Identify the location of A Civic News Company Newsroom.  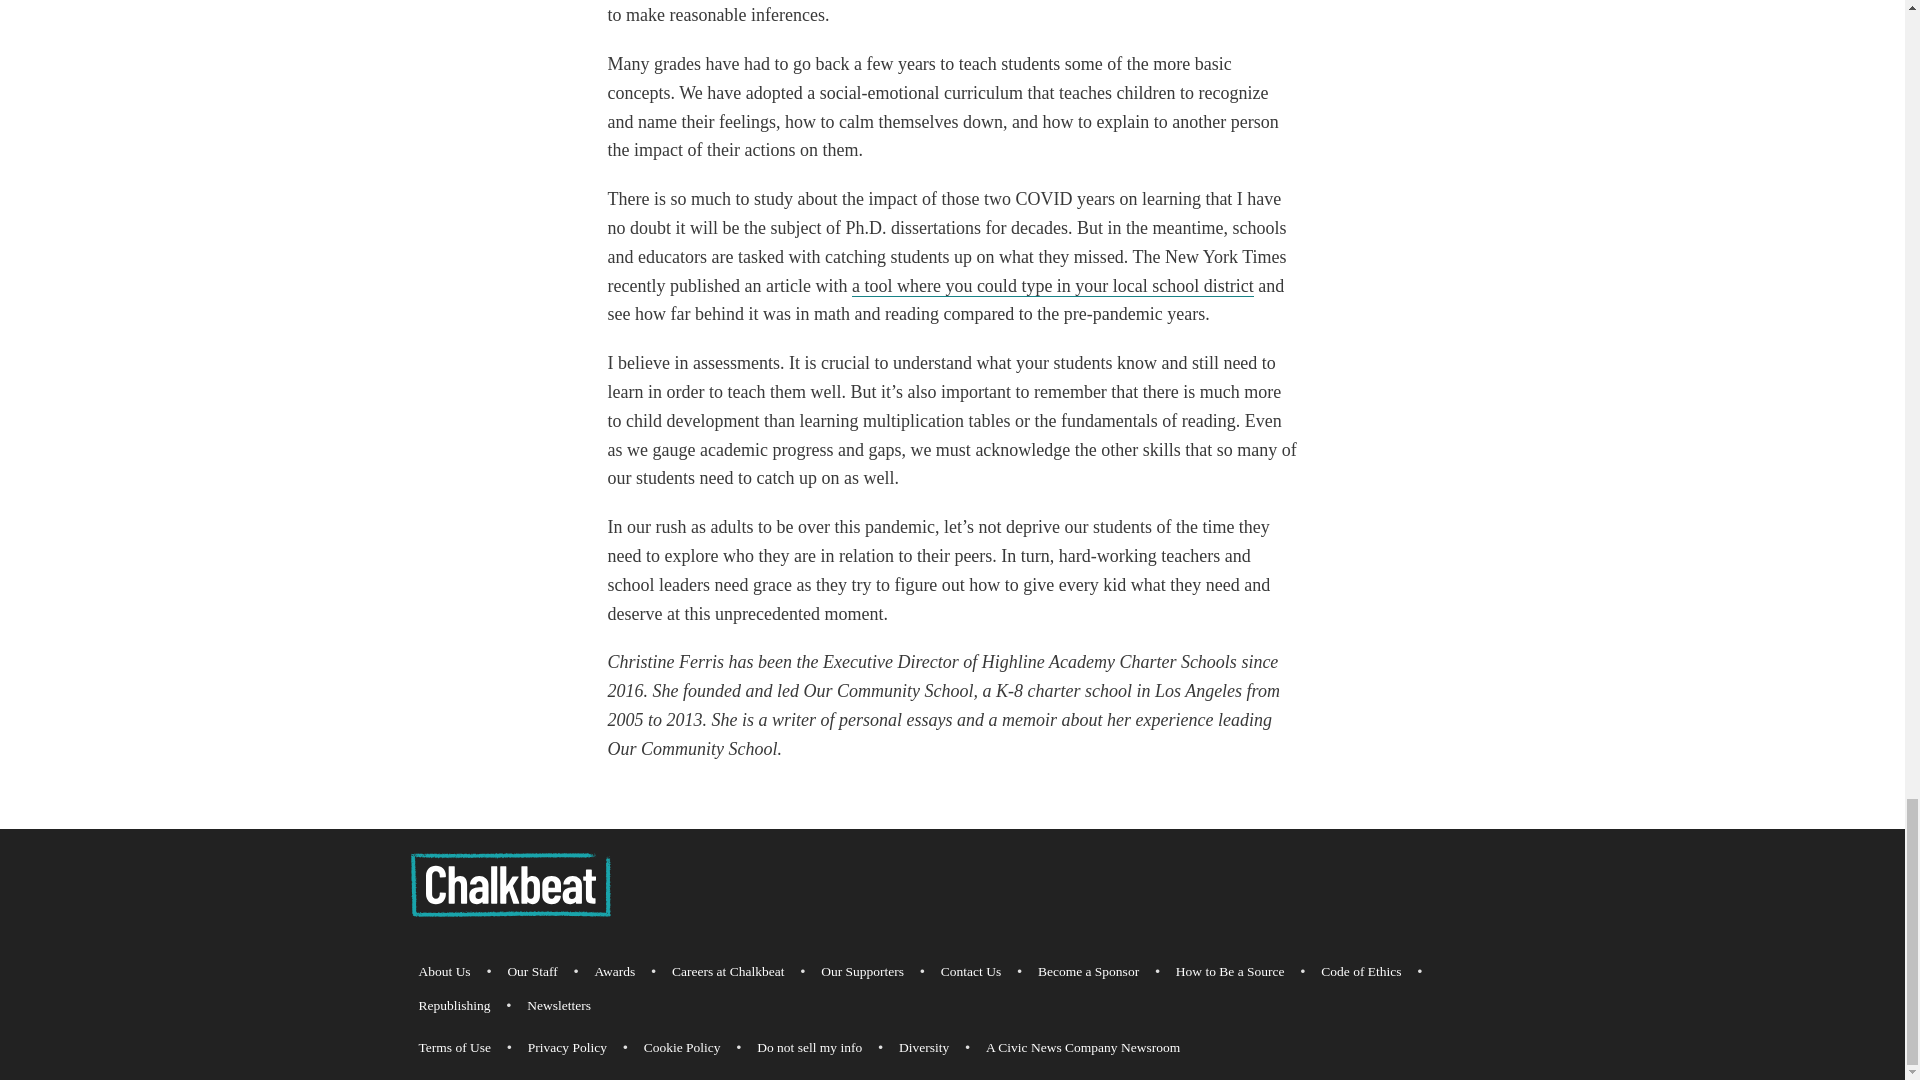
(1082, 1048).